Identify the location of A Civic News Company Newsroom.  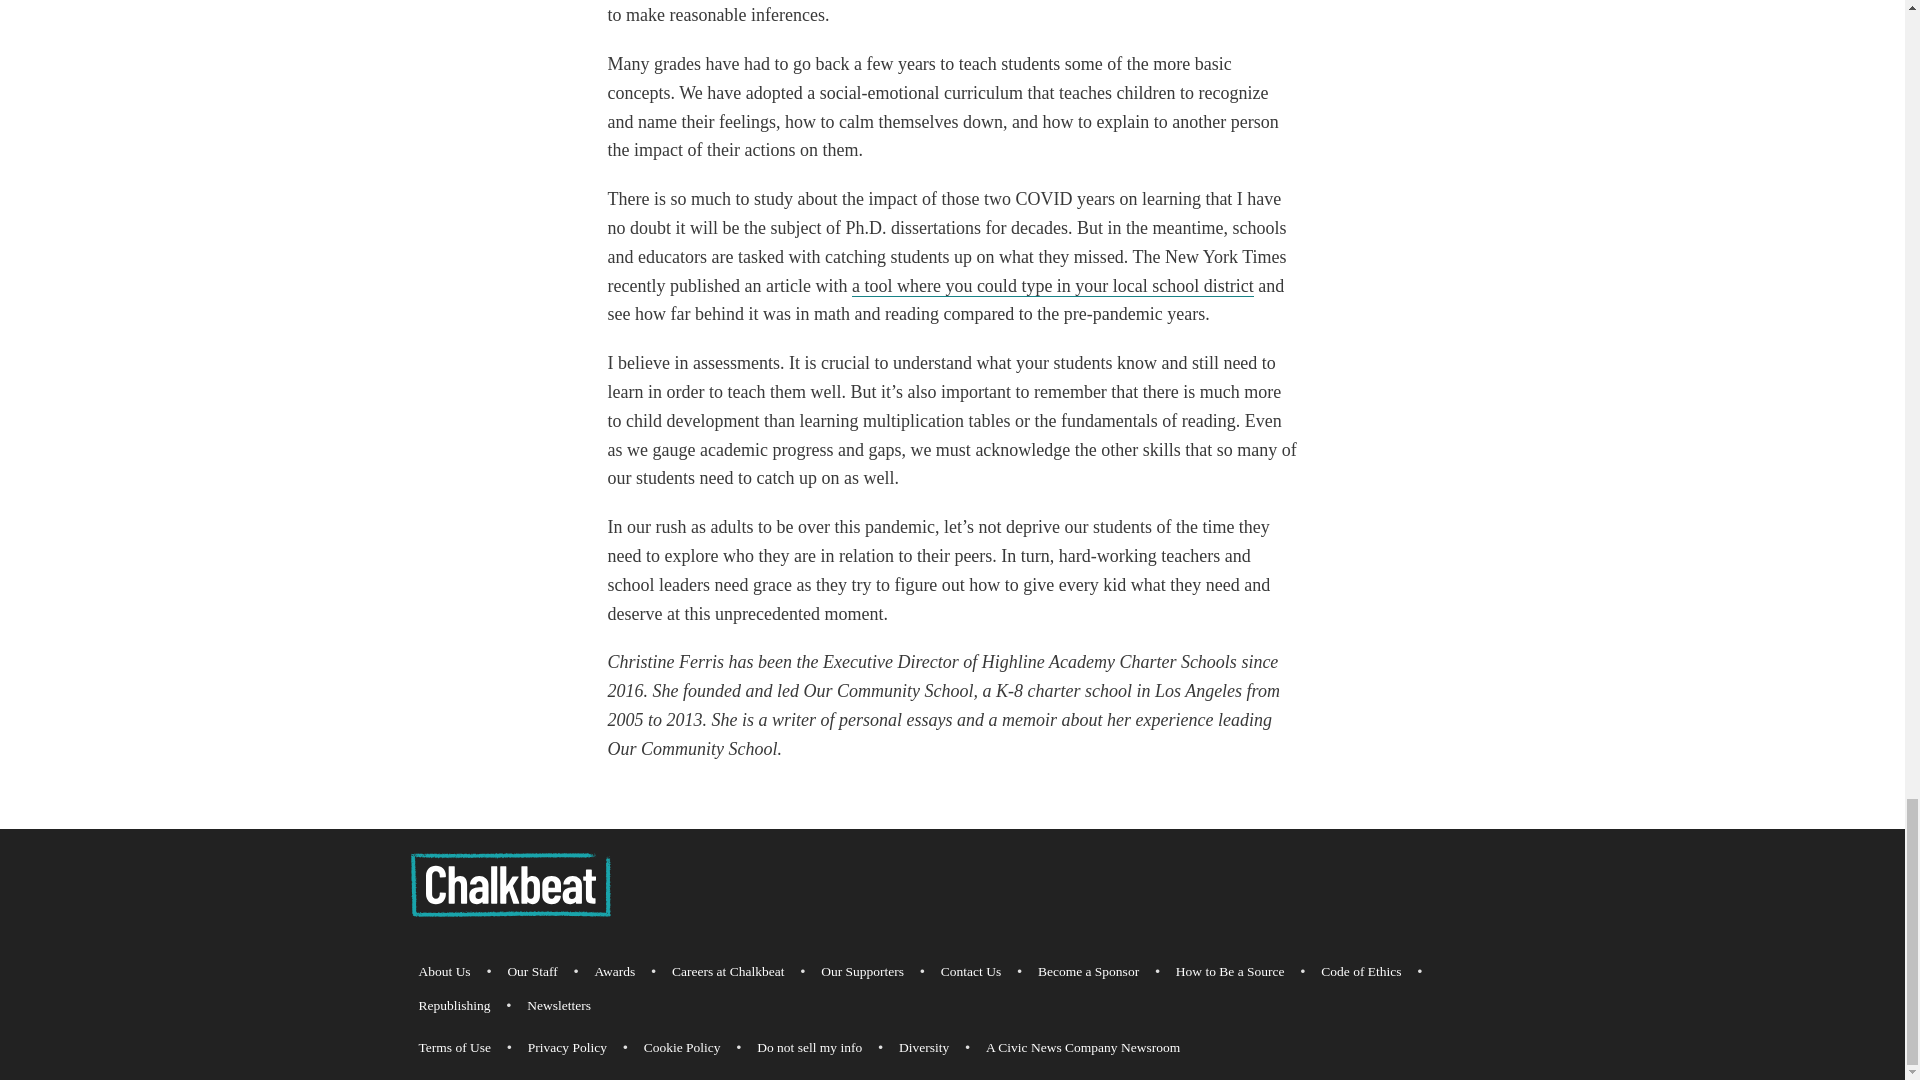
(1082, 1048).